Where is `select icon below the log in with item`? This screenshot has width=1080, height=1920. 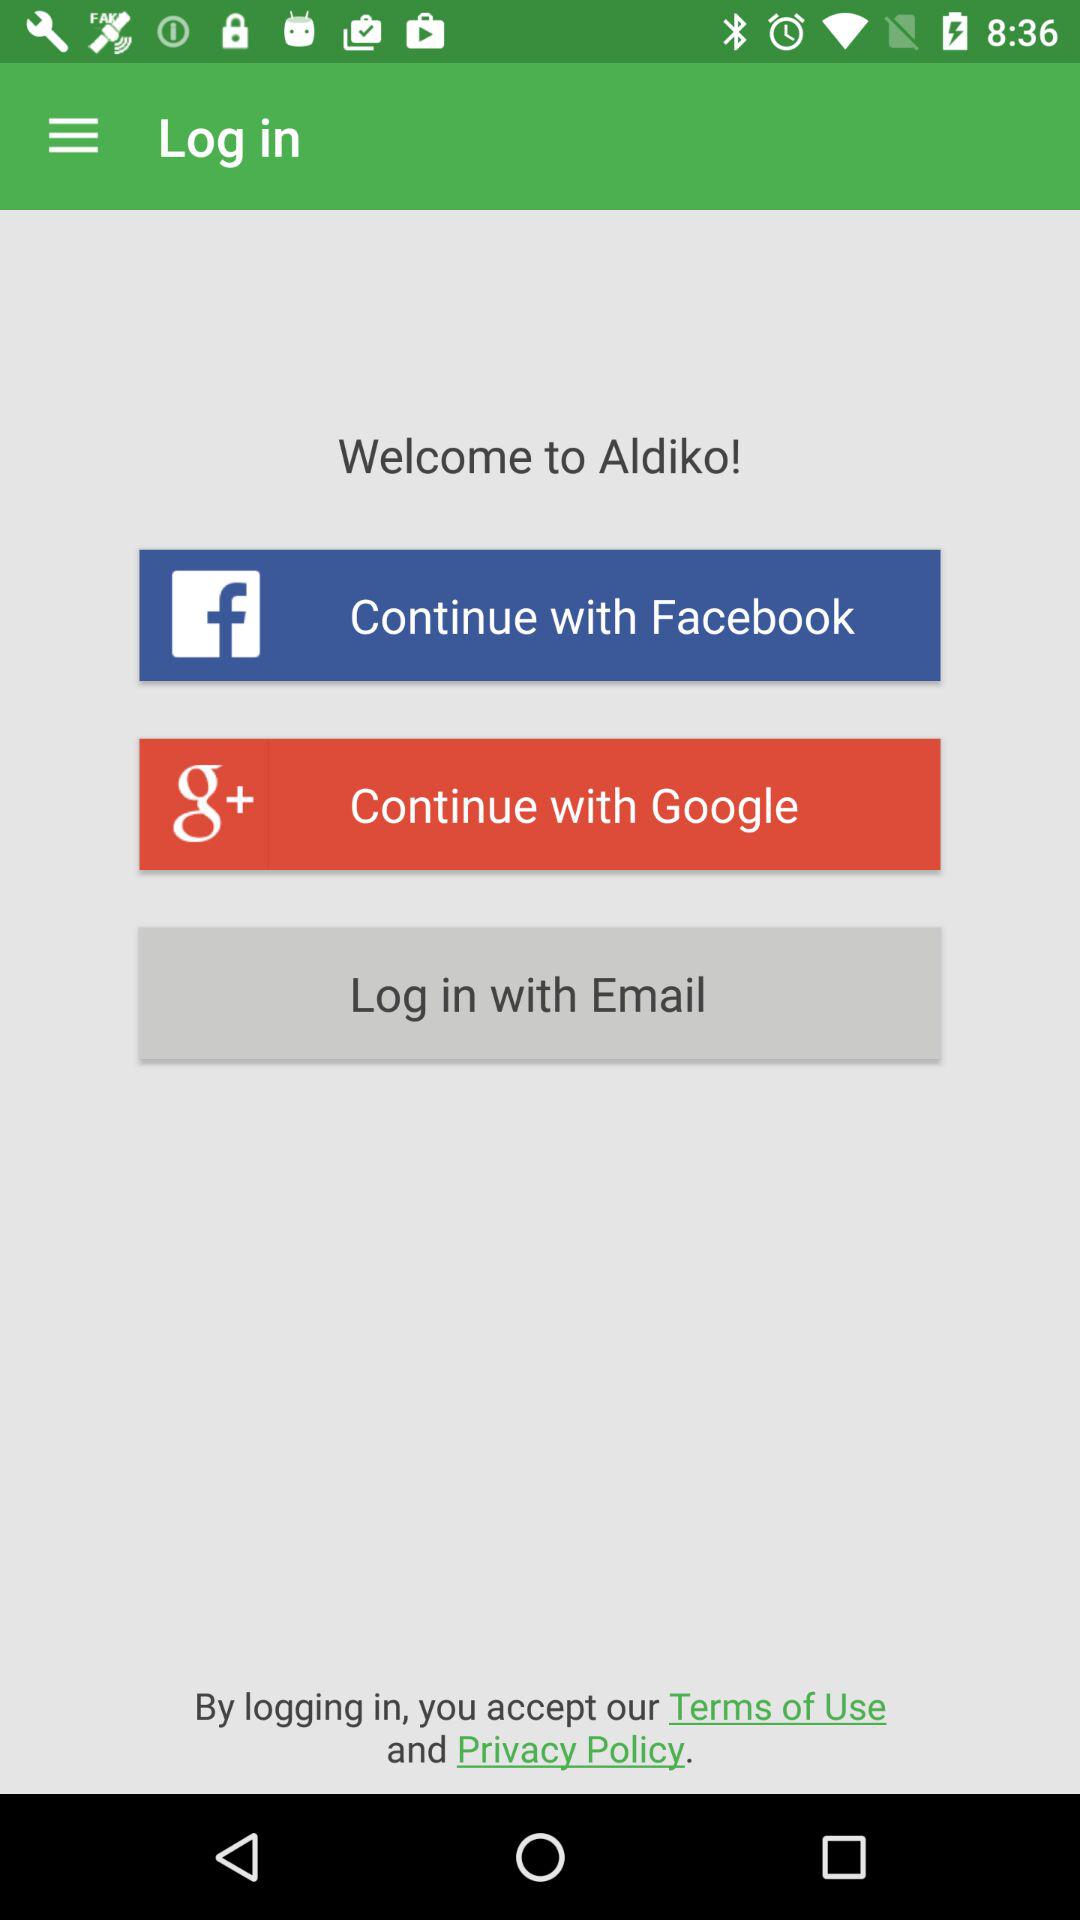
select icon below the log in with item is located at coordinates (540, 1726).